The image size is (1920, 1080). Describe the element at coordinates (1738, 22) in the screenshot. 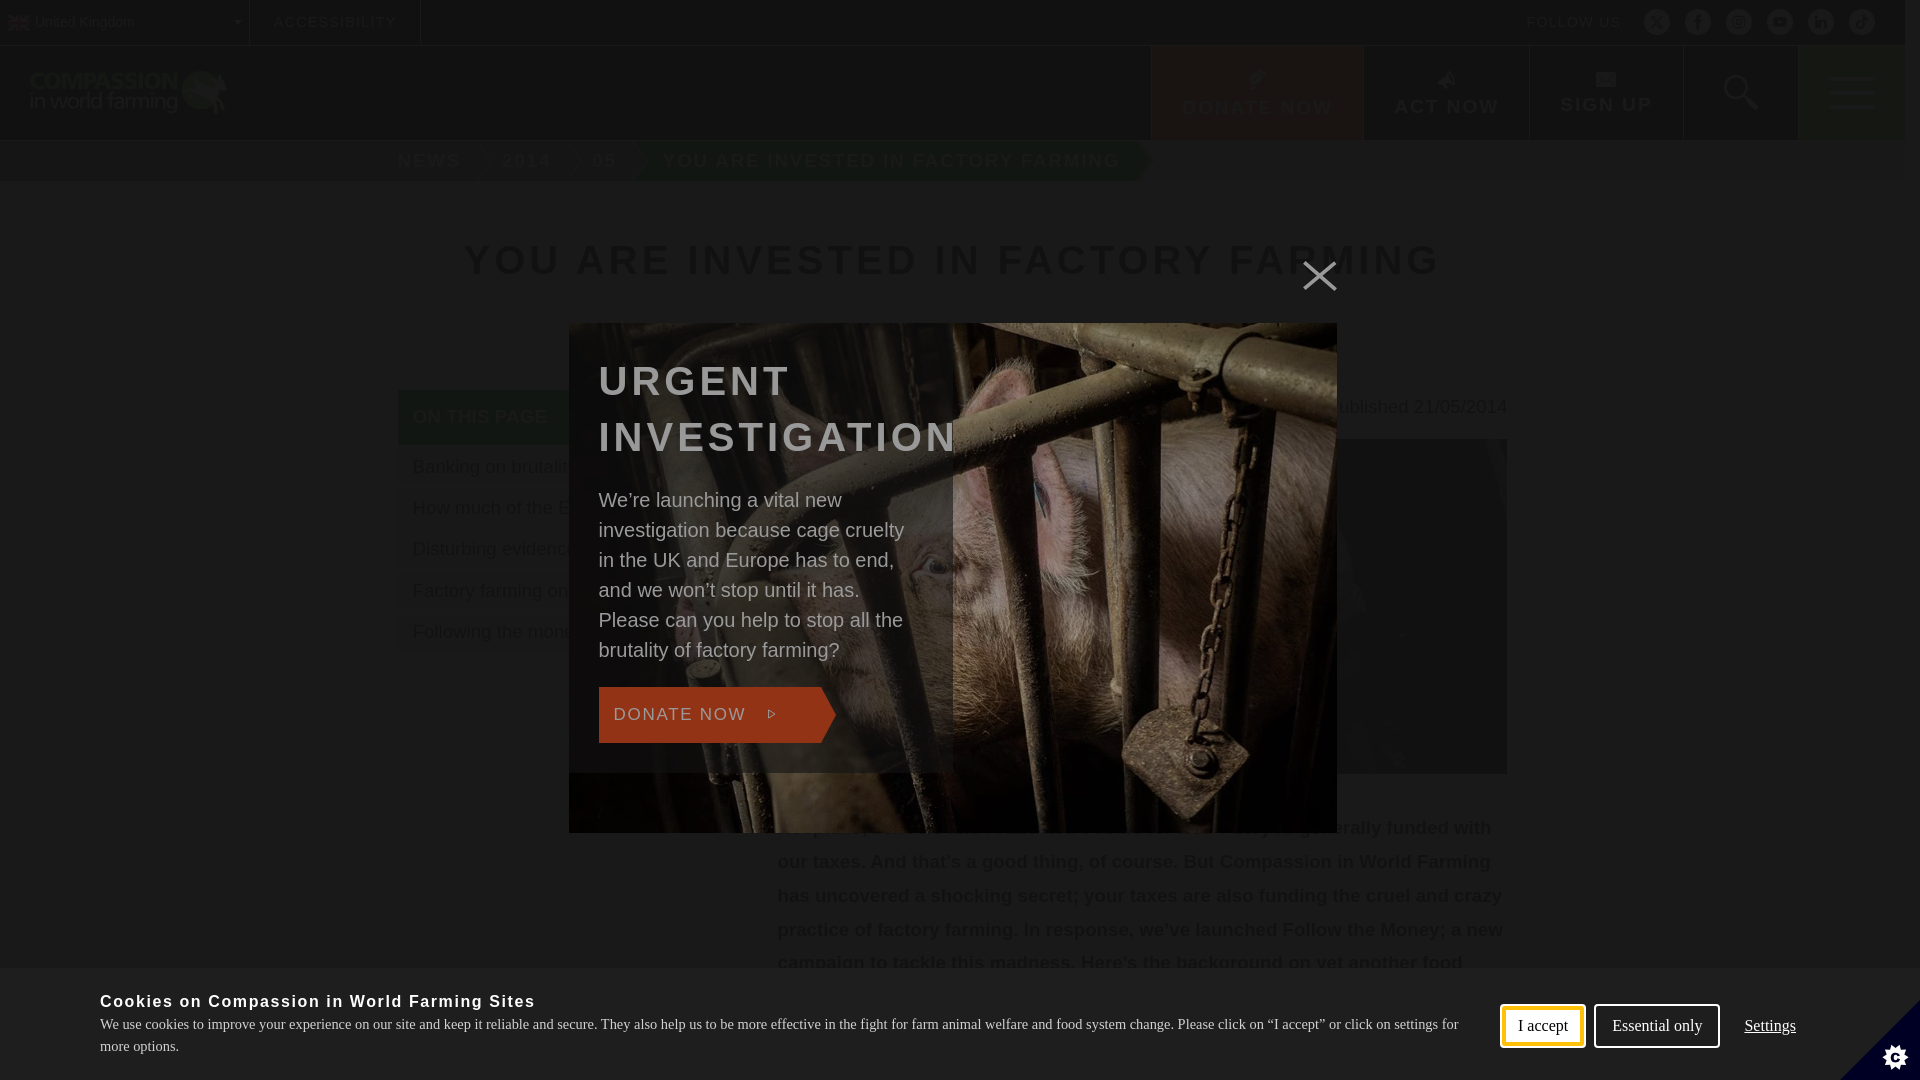

I see `Instagram` at that location.